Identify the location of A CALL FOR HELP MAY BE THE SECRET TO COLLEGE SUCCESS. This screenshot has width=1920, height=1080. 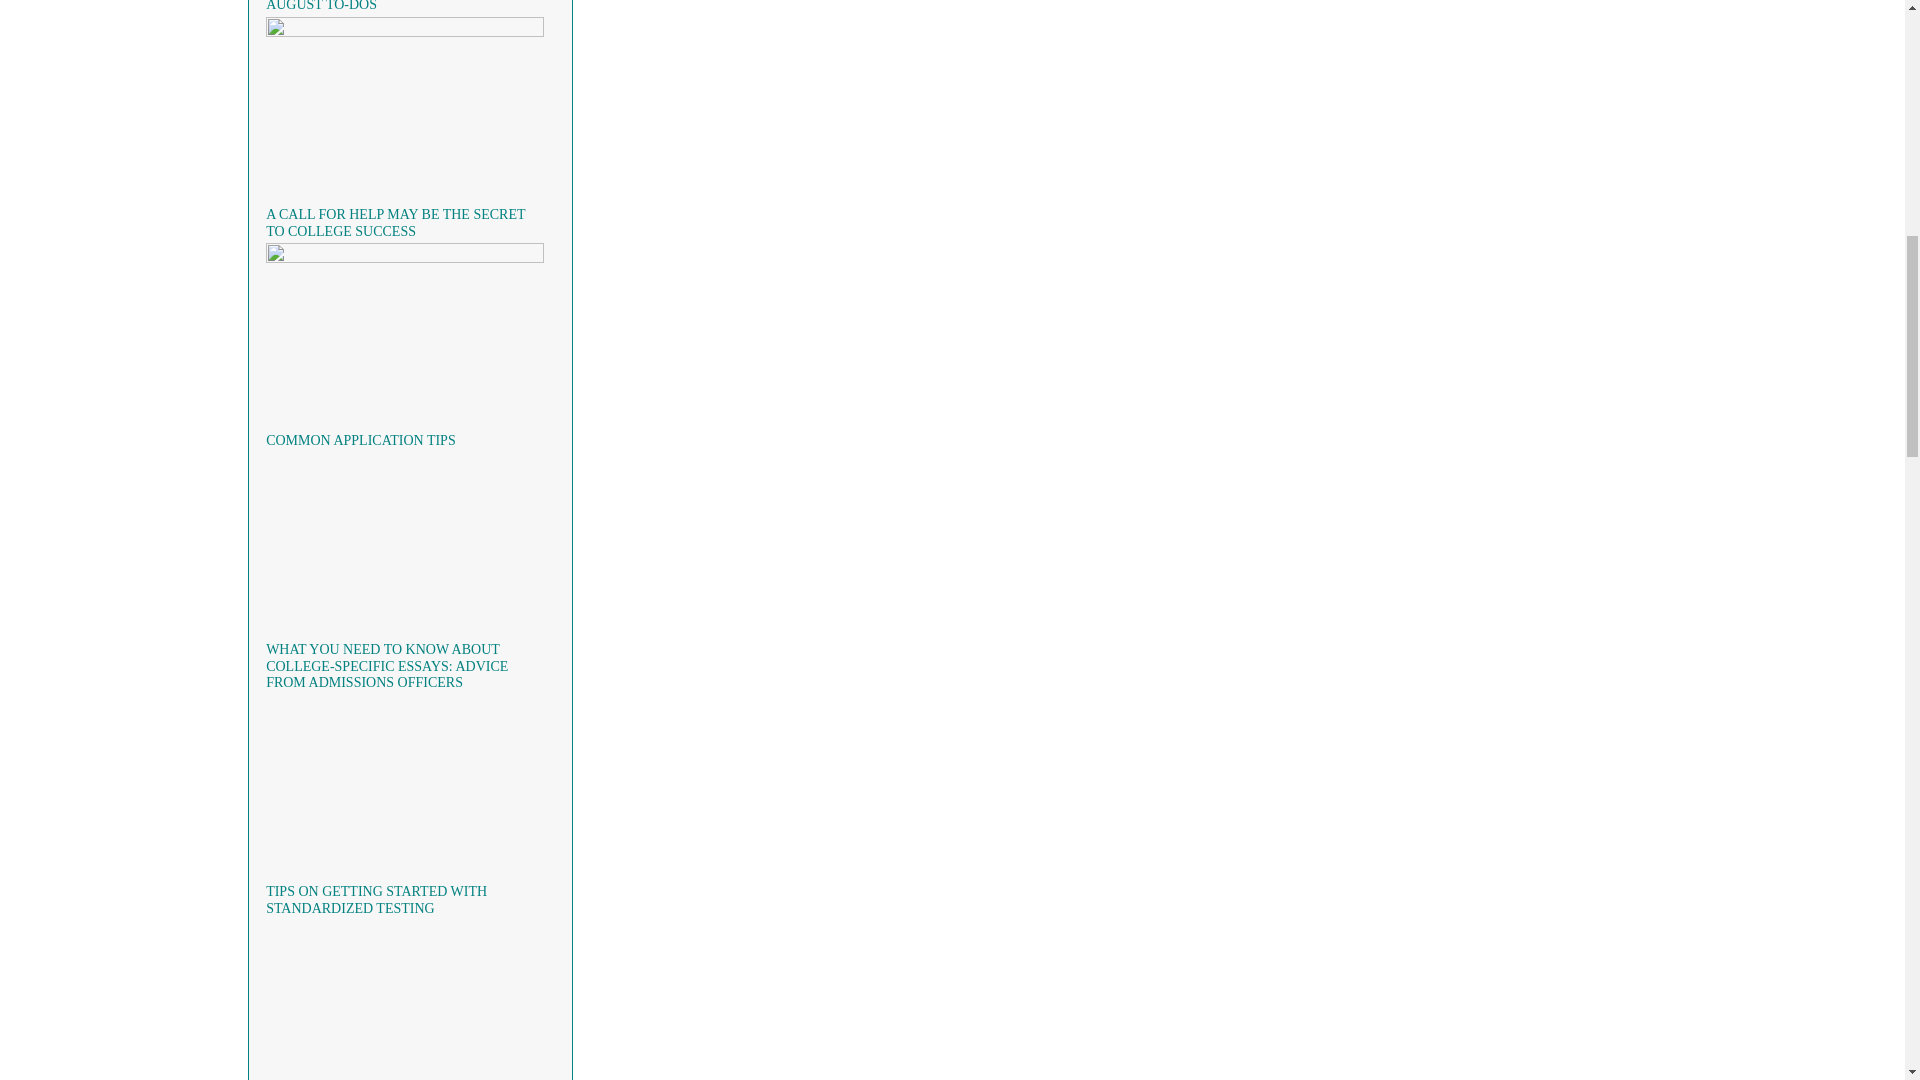
(395, 222).